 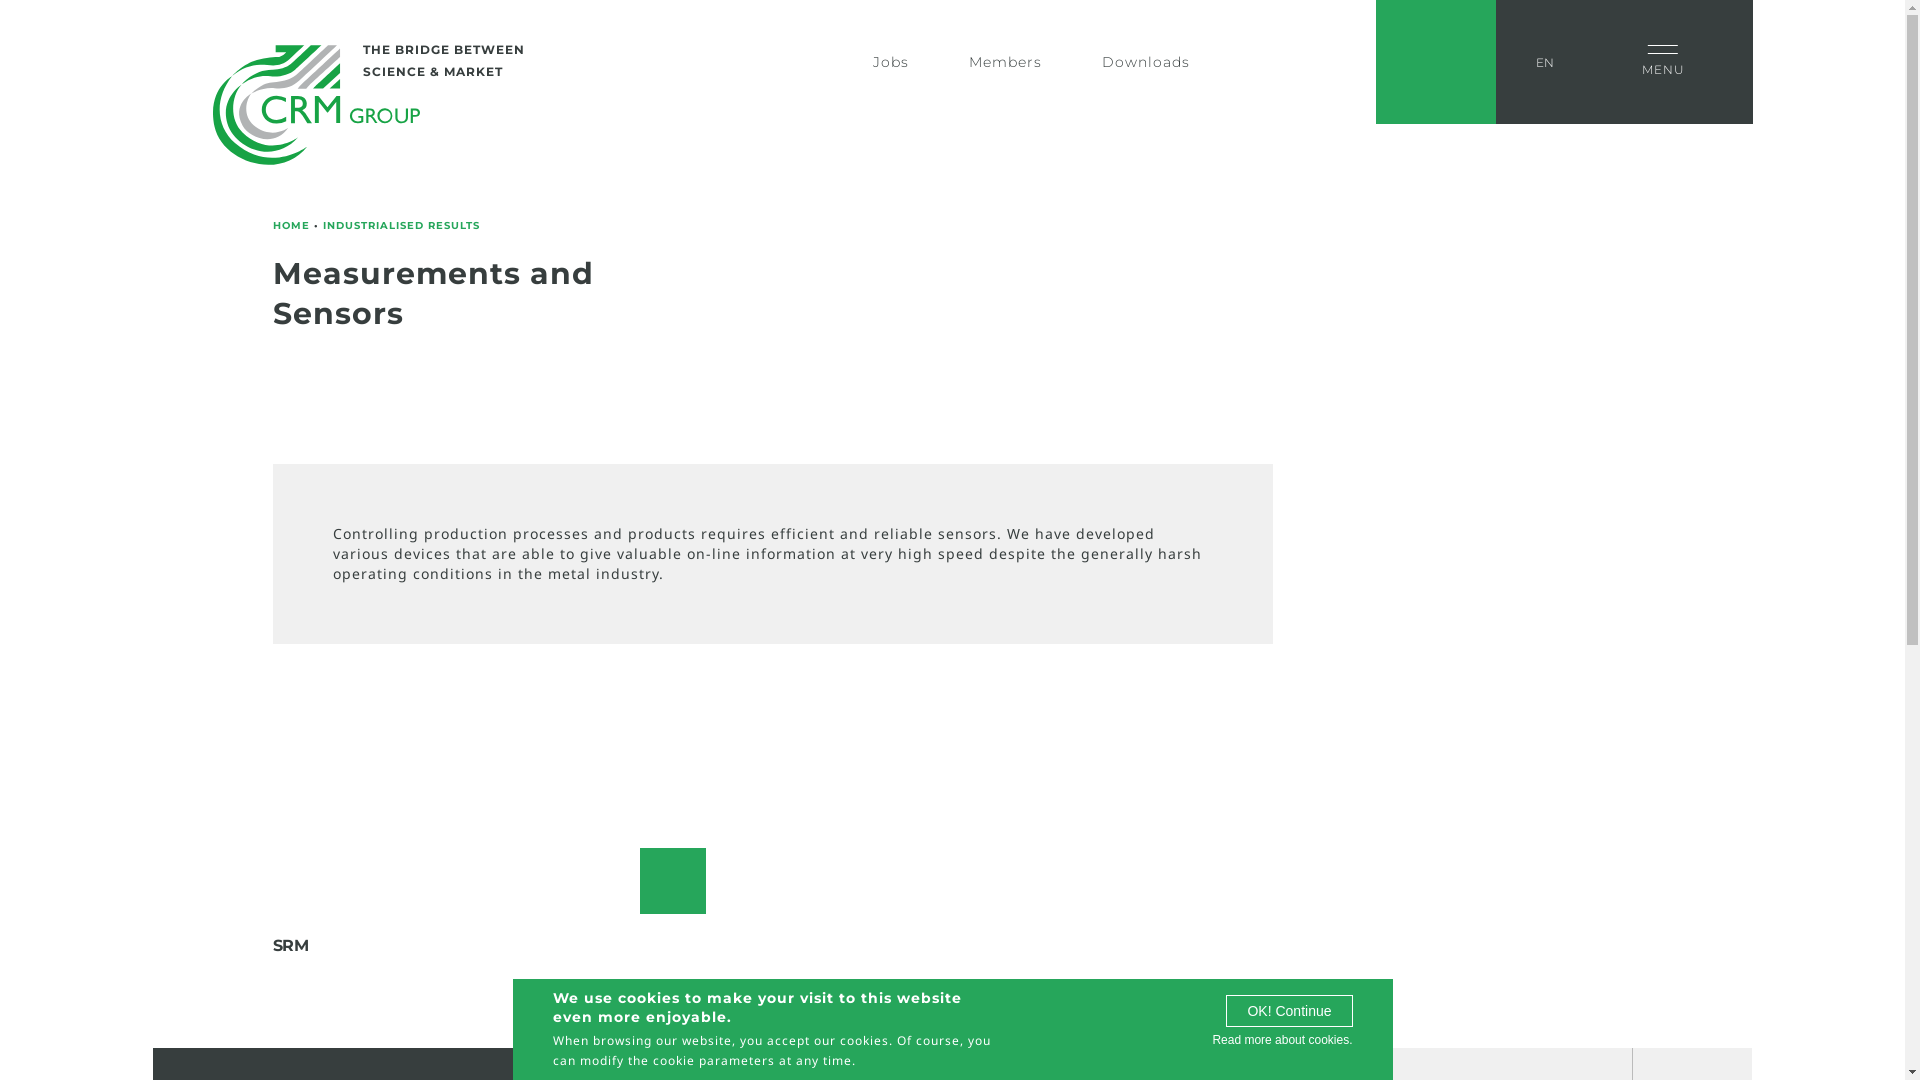 What do you see at coordinates (400, 226) in the screenshot?
I see `INDUSTRIALISED RESULTS` at bounding box center [400, 226].